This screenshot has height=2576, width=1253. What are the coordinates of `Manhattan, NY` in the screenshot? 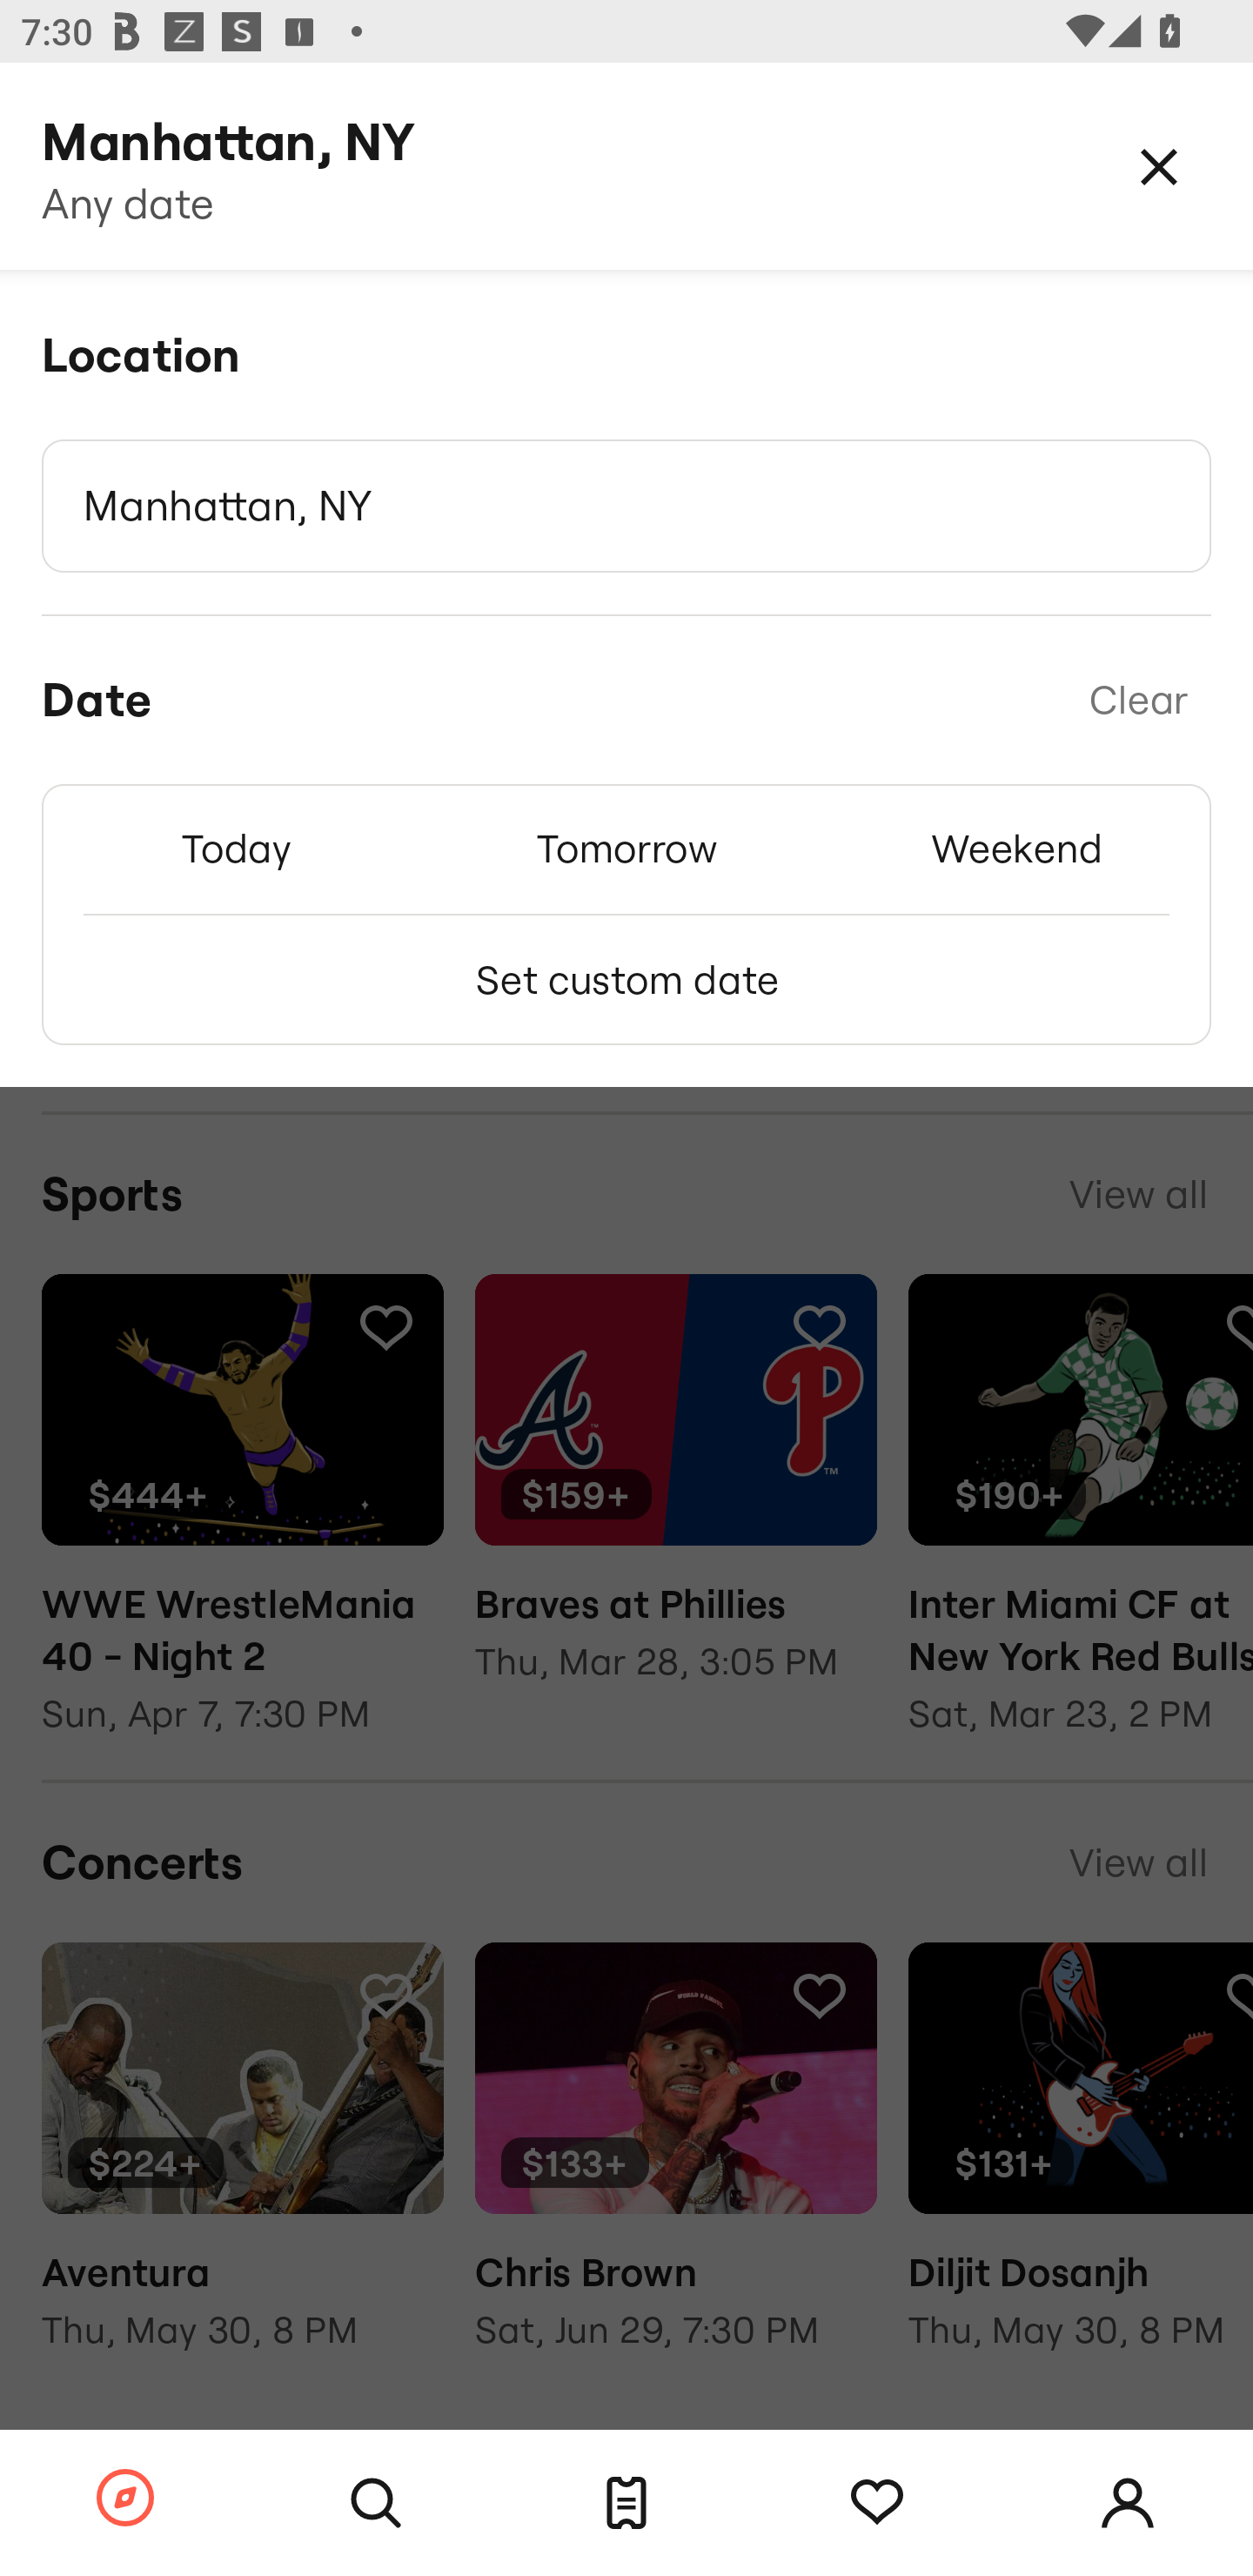 It's located at (626, 506).